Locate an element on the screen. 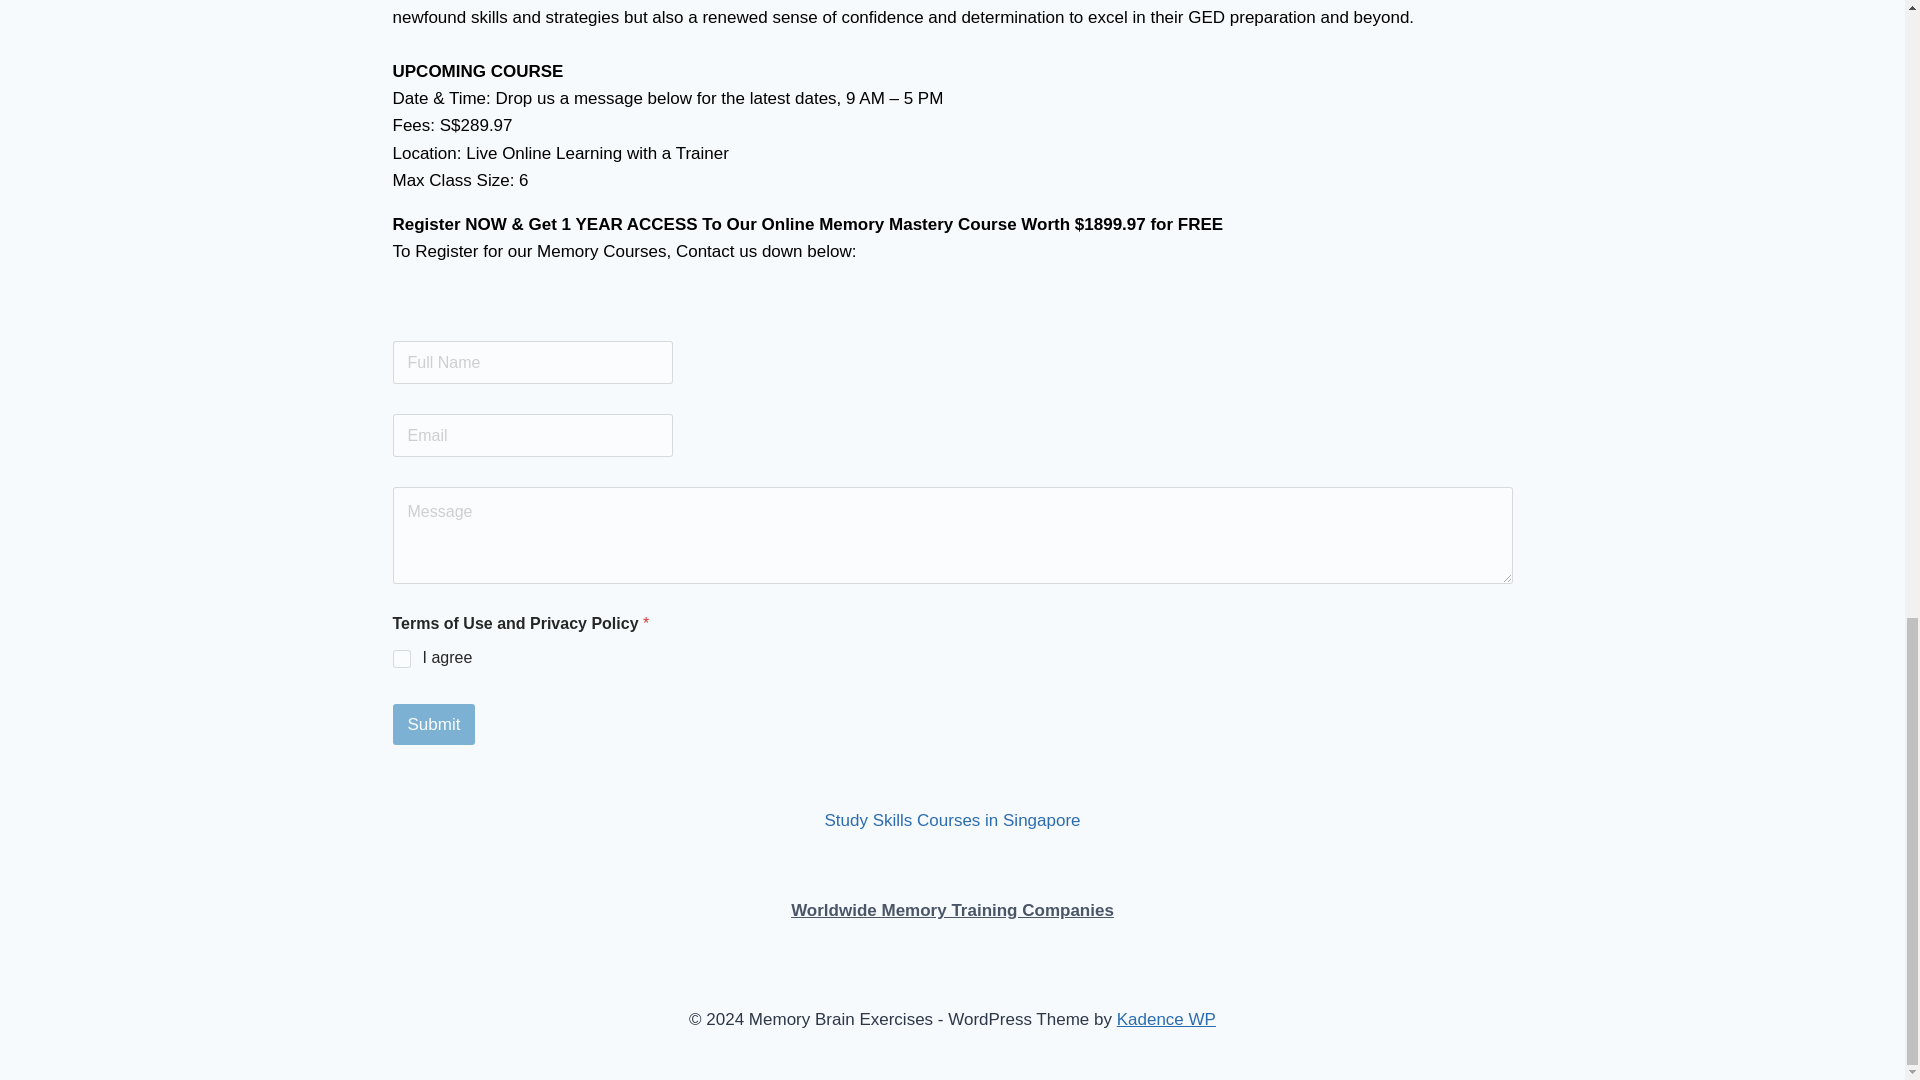  Worldwide Memory Training Companies is located at coordinates (952, 909).